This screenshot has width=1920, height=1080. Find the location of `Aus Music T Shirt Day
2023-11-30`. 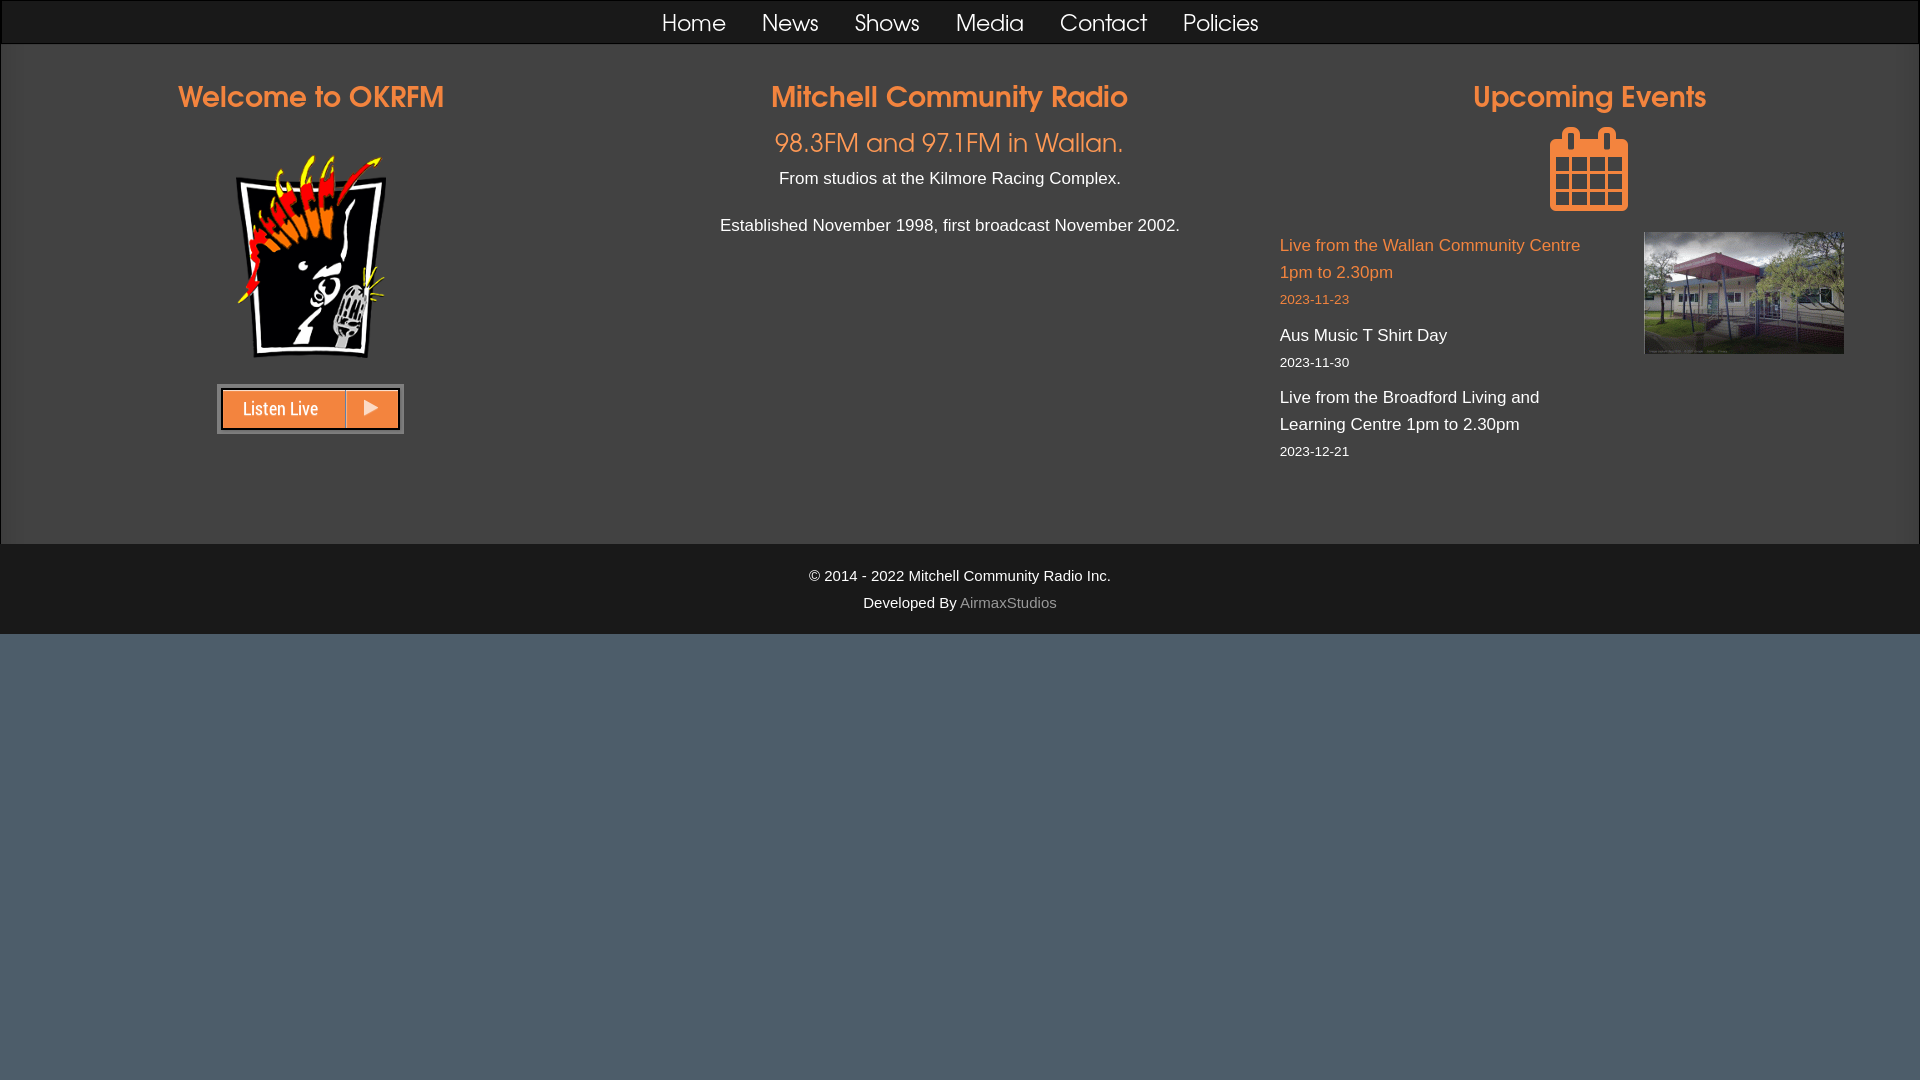

Aus Music T Shirt Day
2023-11-30 is located at coordinates (1435, 351).